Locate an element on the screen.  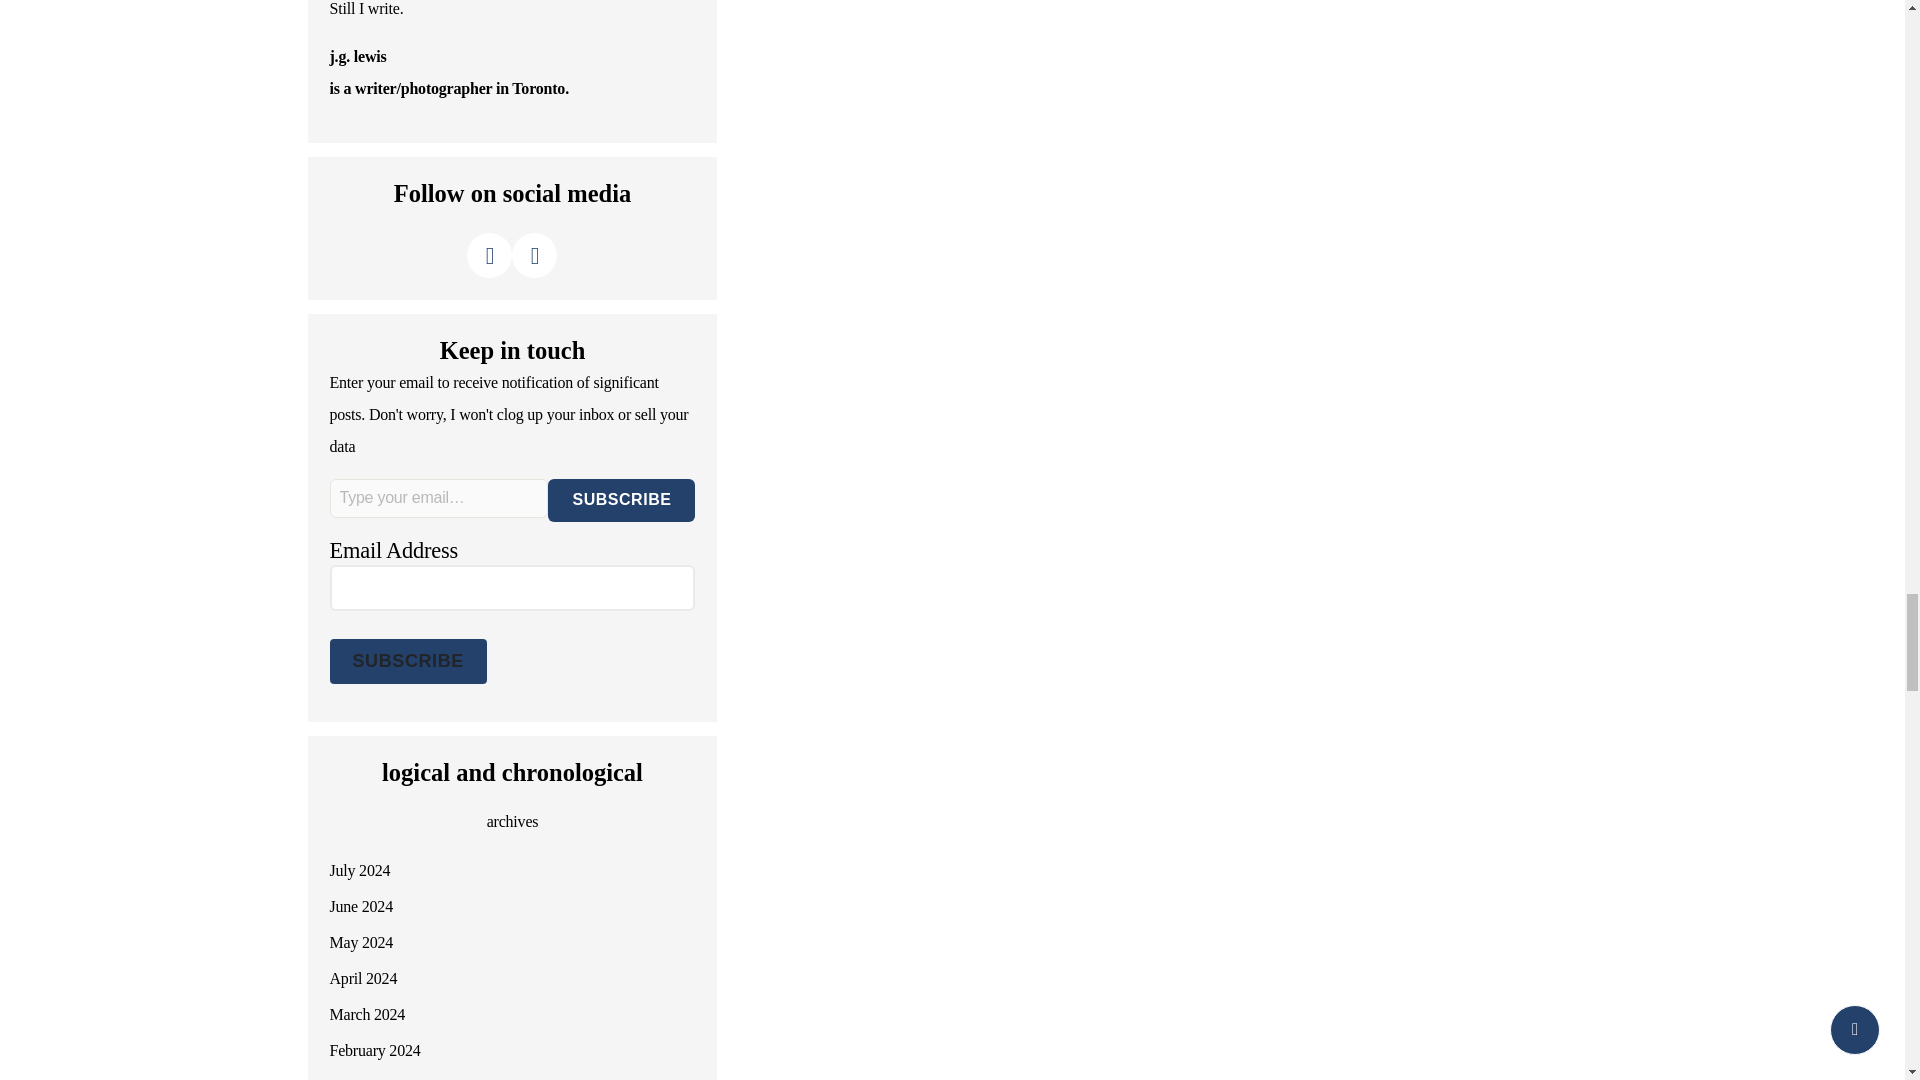
SUBSCRIBE is located at coordinates (621, 500).